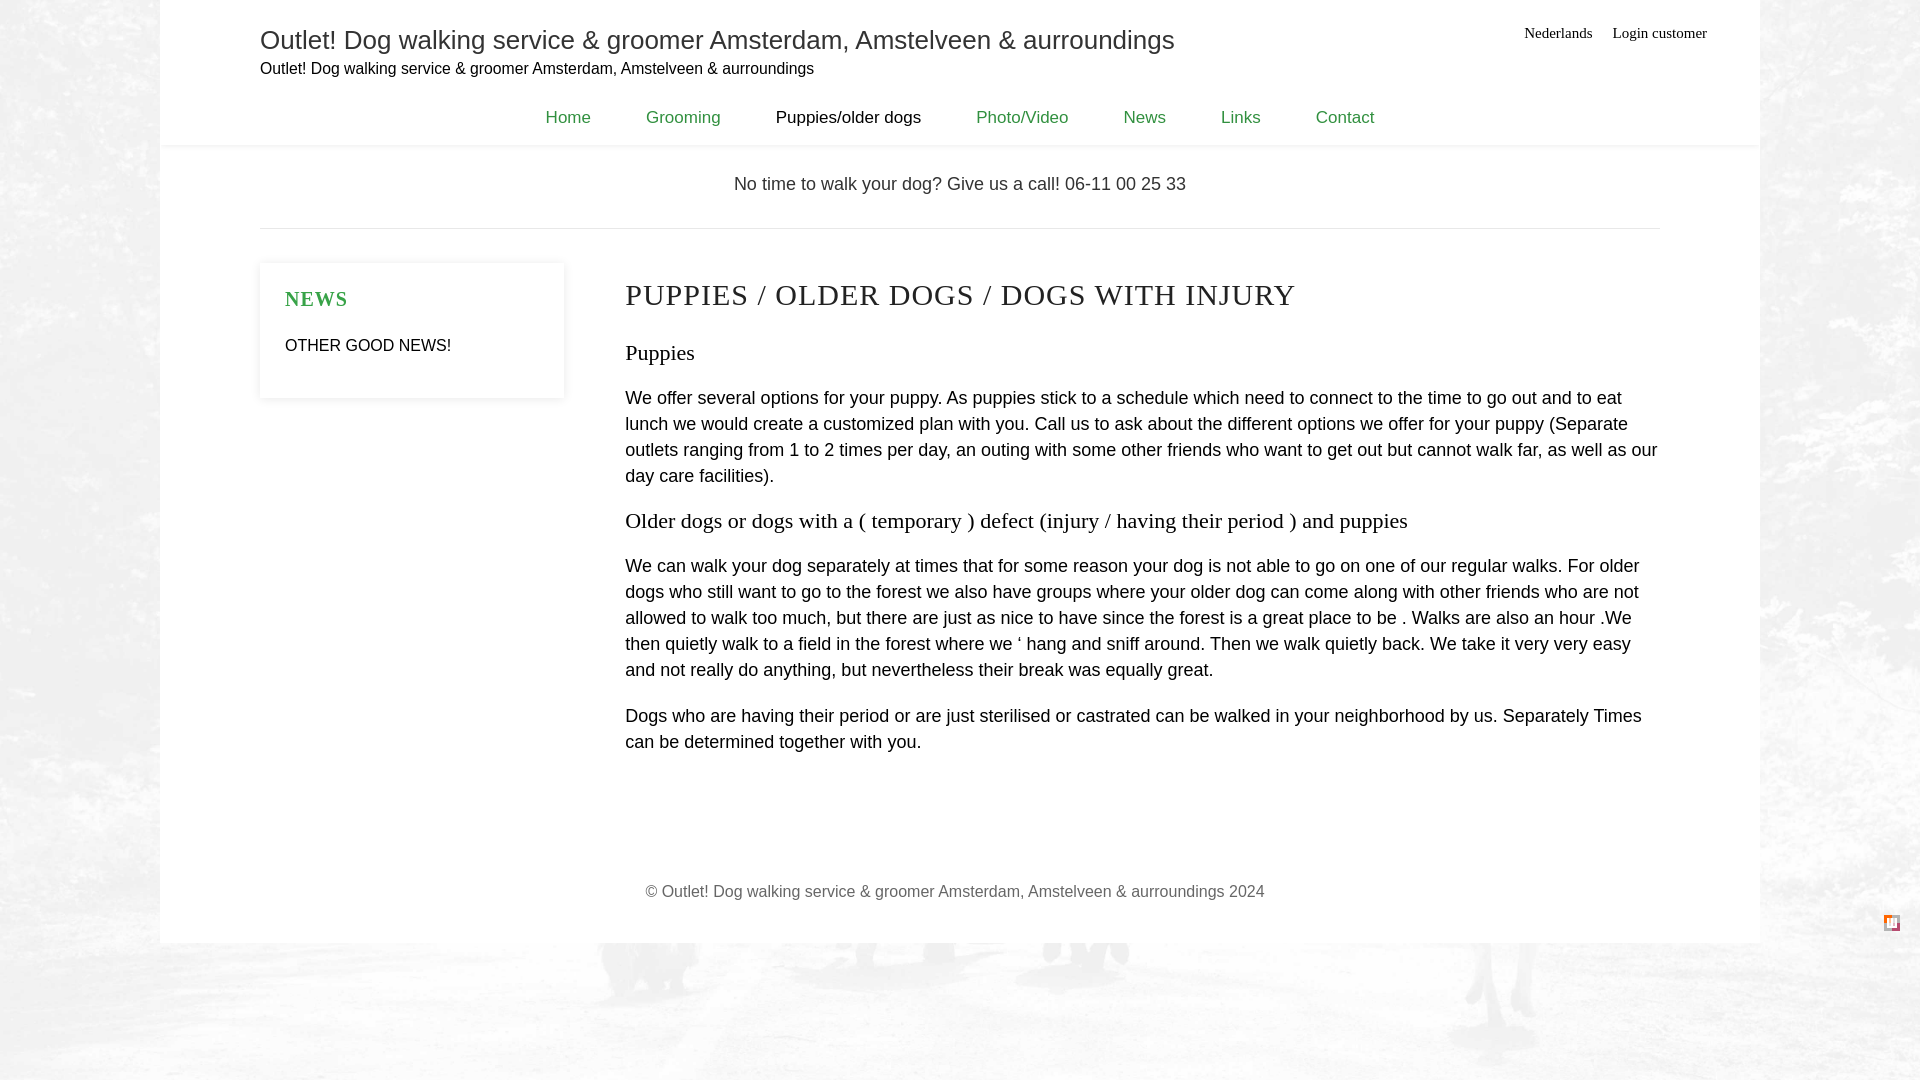 Image resolution: width=1920 pixels, height=1080 pixels. Describe the element at coordinates (368, 345) in the screenshot. I see `OTHER GOOD NEWS!` at that location.